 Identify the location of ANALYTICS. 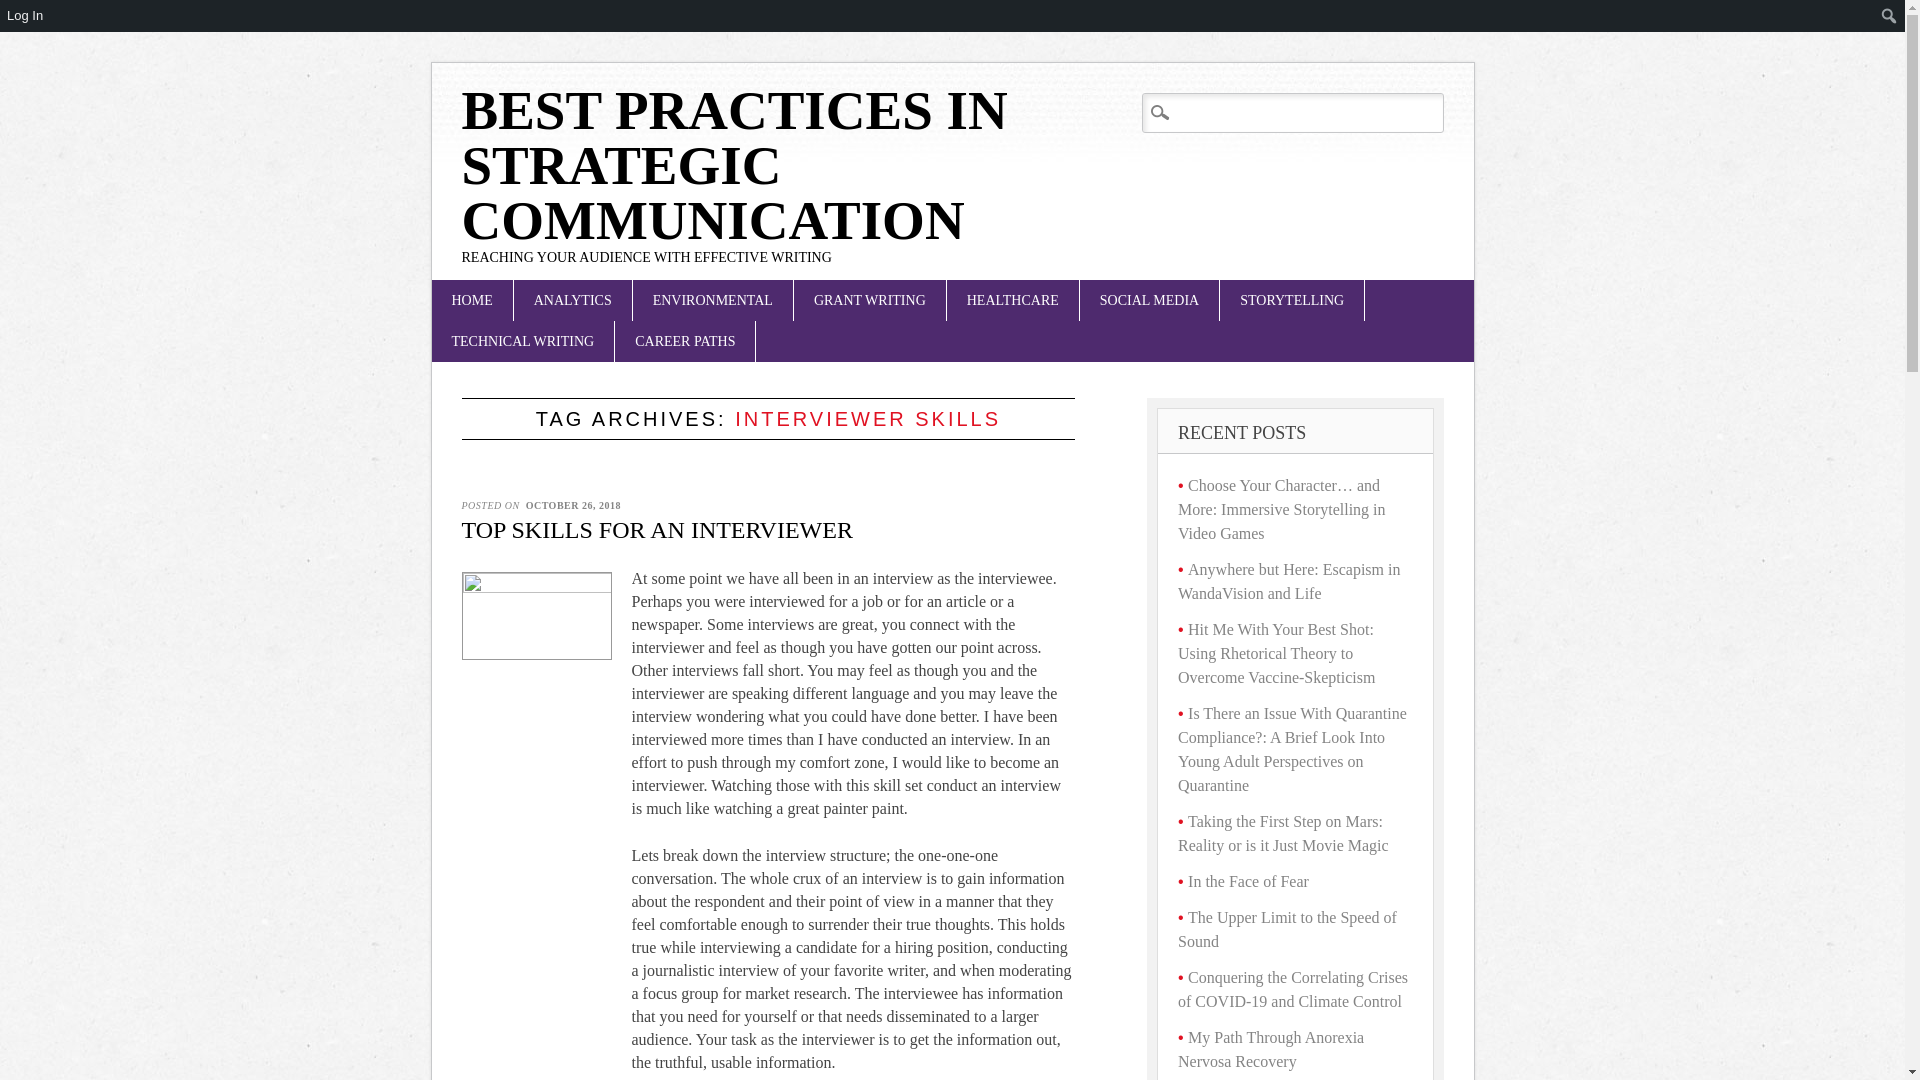
(572, 300).